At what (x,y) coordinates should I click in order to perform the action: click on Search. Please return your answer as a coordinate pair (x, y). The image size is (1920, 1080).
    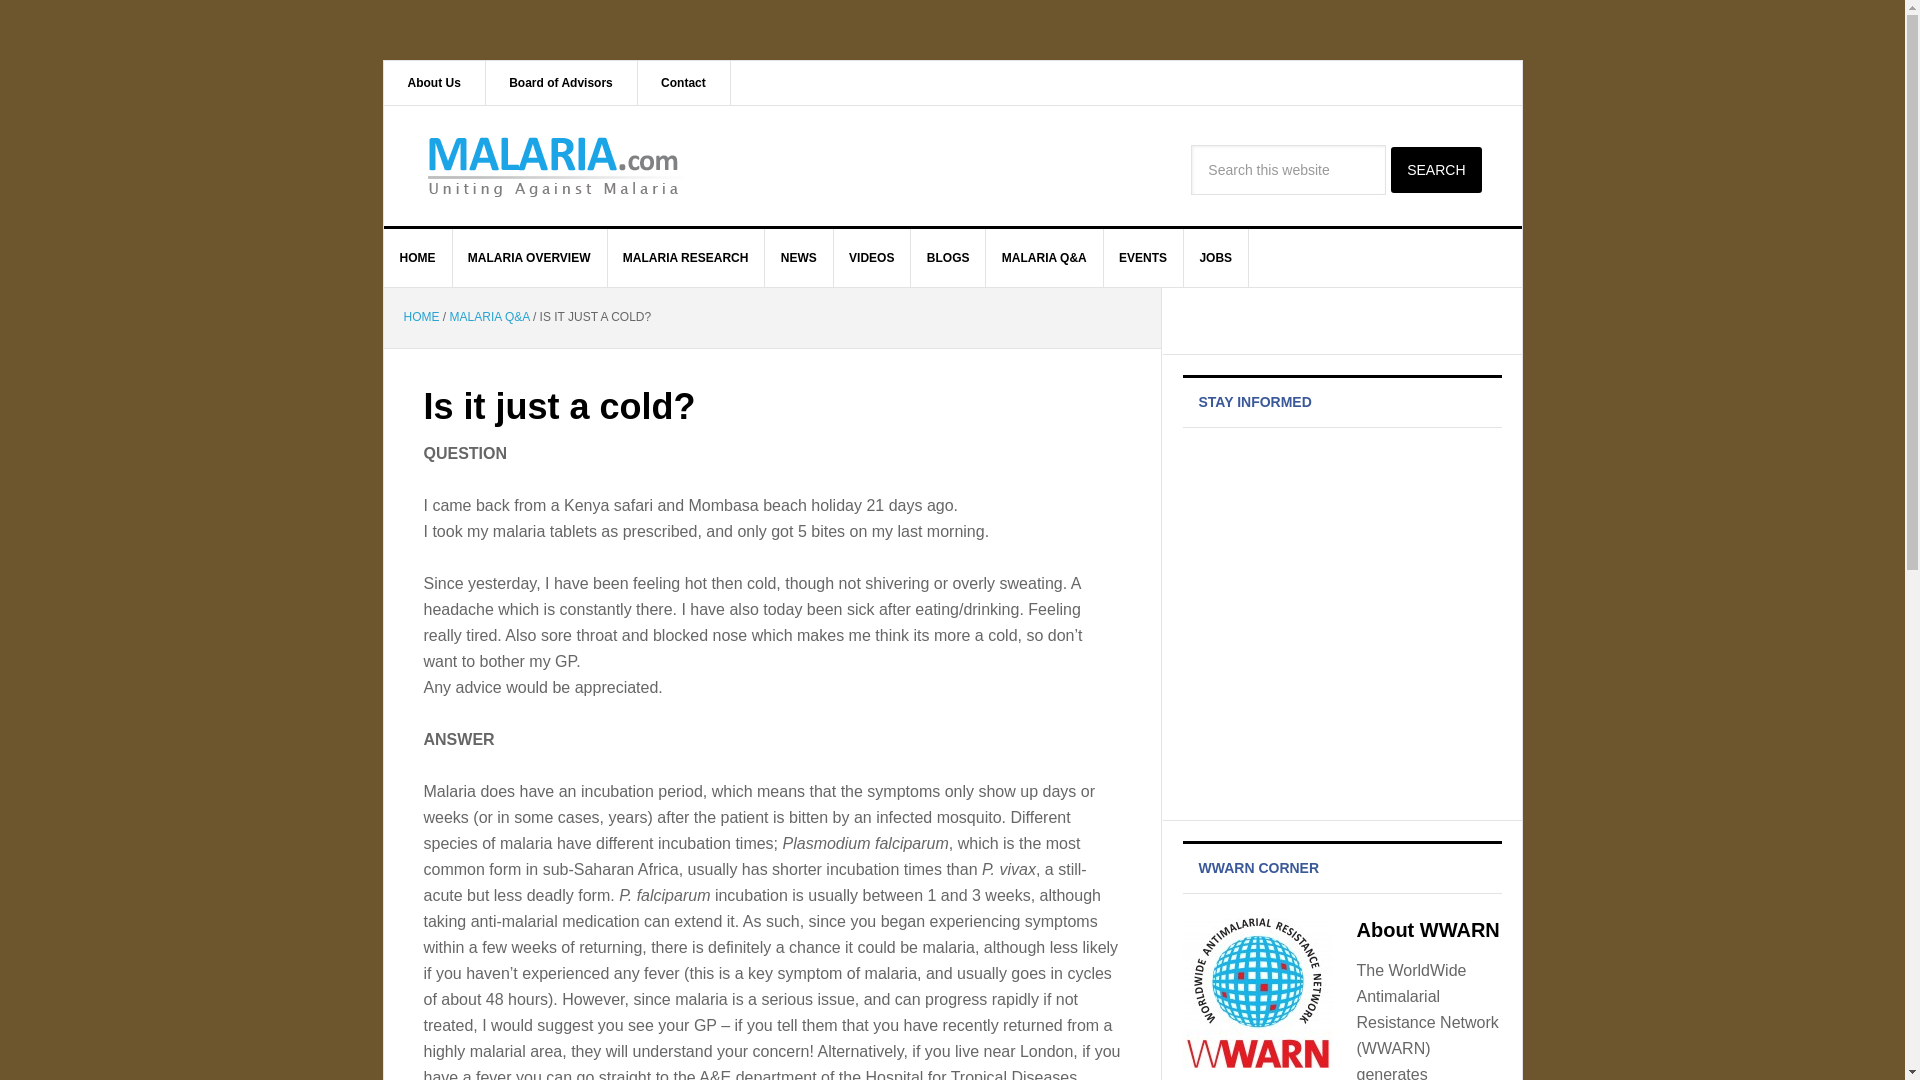
    Looking at the image, I should click on (1435, 170).